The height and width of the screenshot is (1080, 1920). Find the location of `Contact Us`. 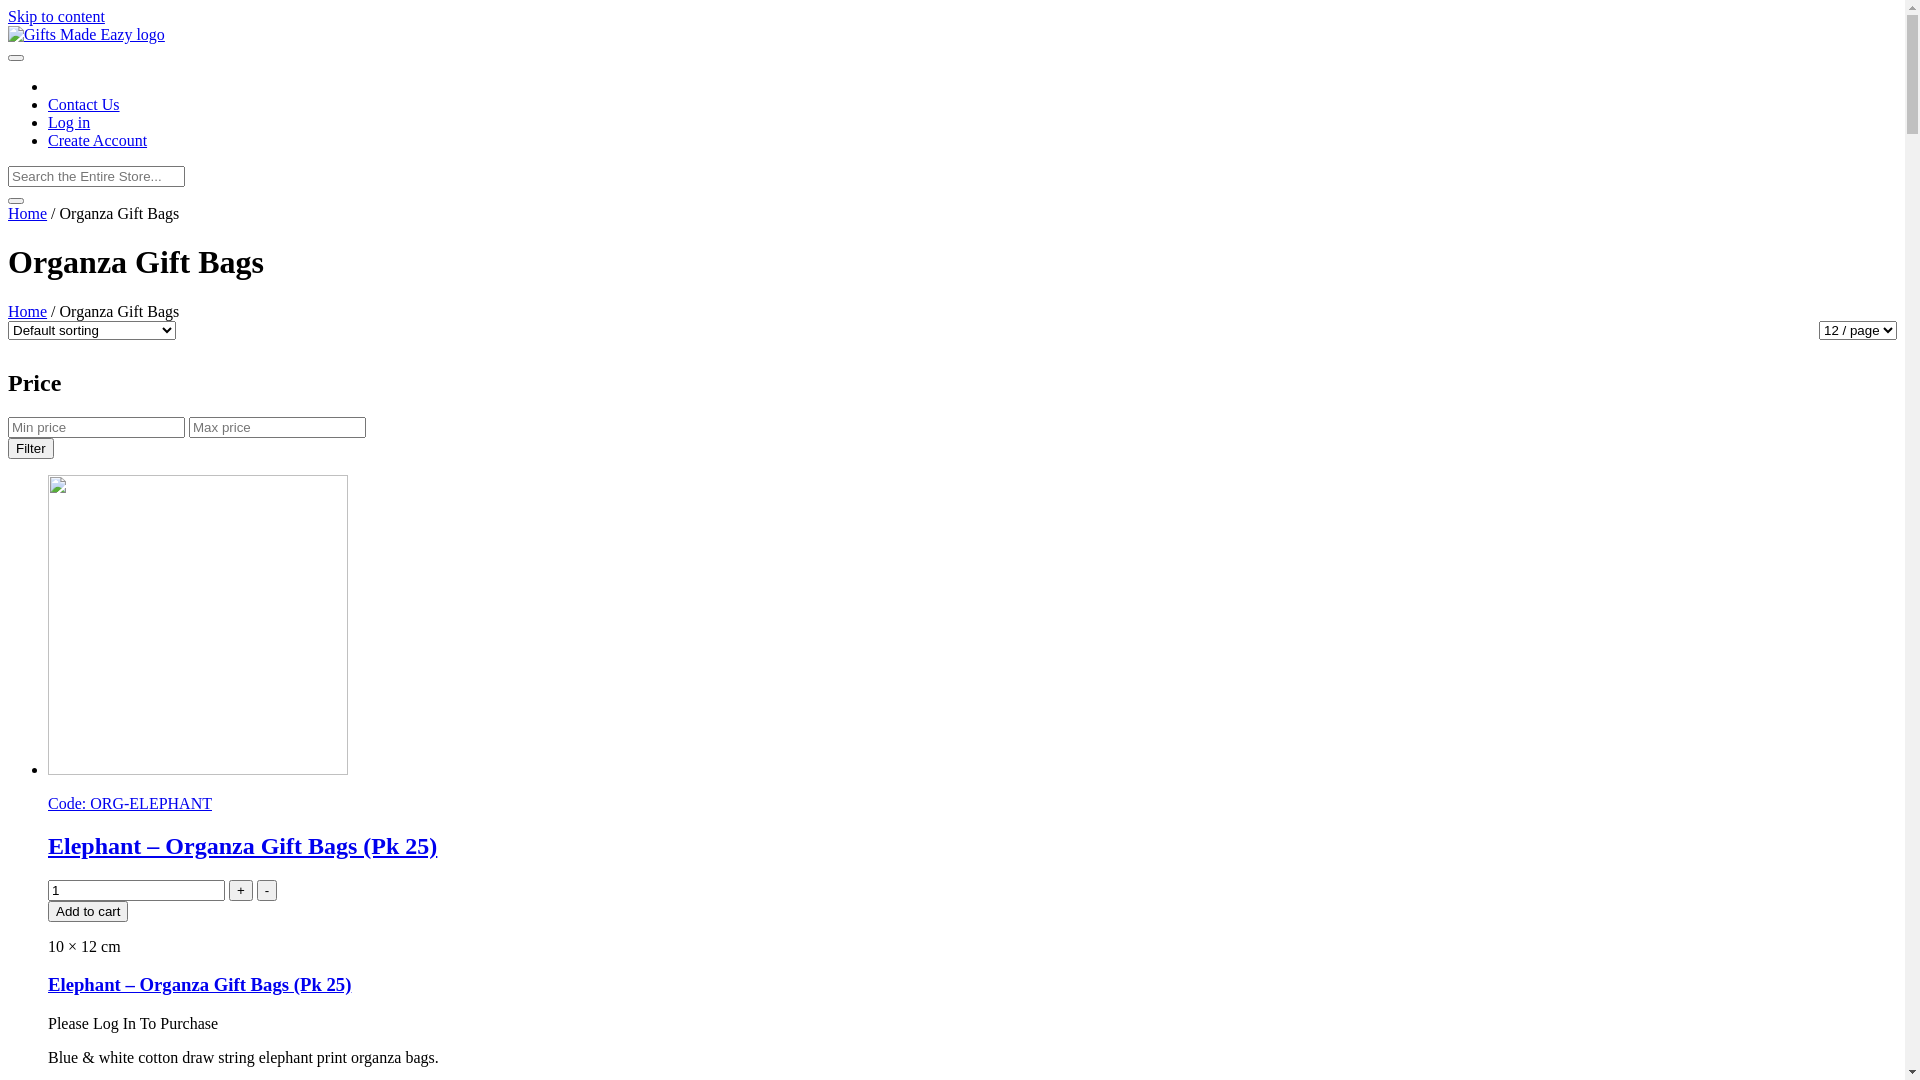

Contact Us is located at coordinates (84, 104).